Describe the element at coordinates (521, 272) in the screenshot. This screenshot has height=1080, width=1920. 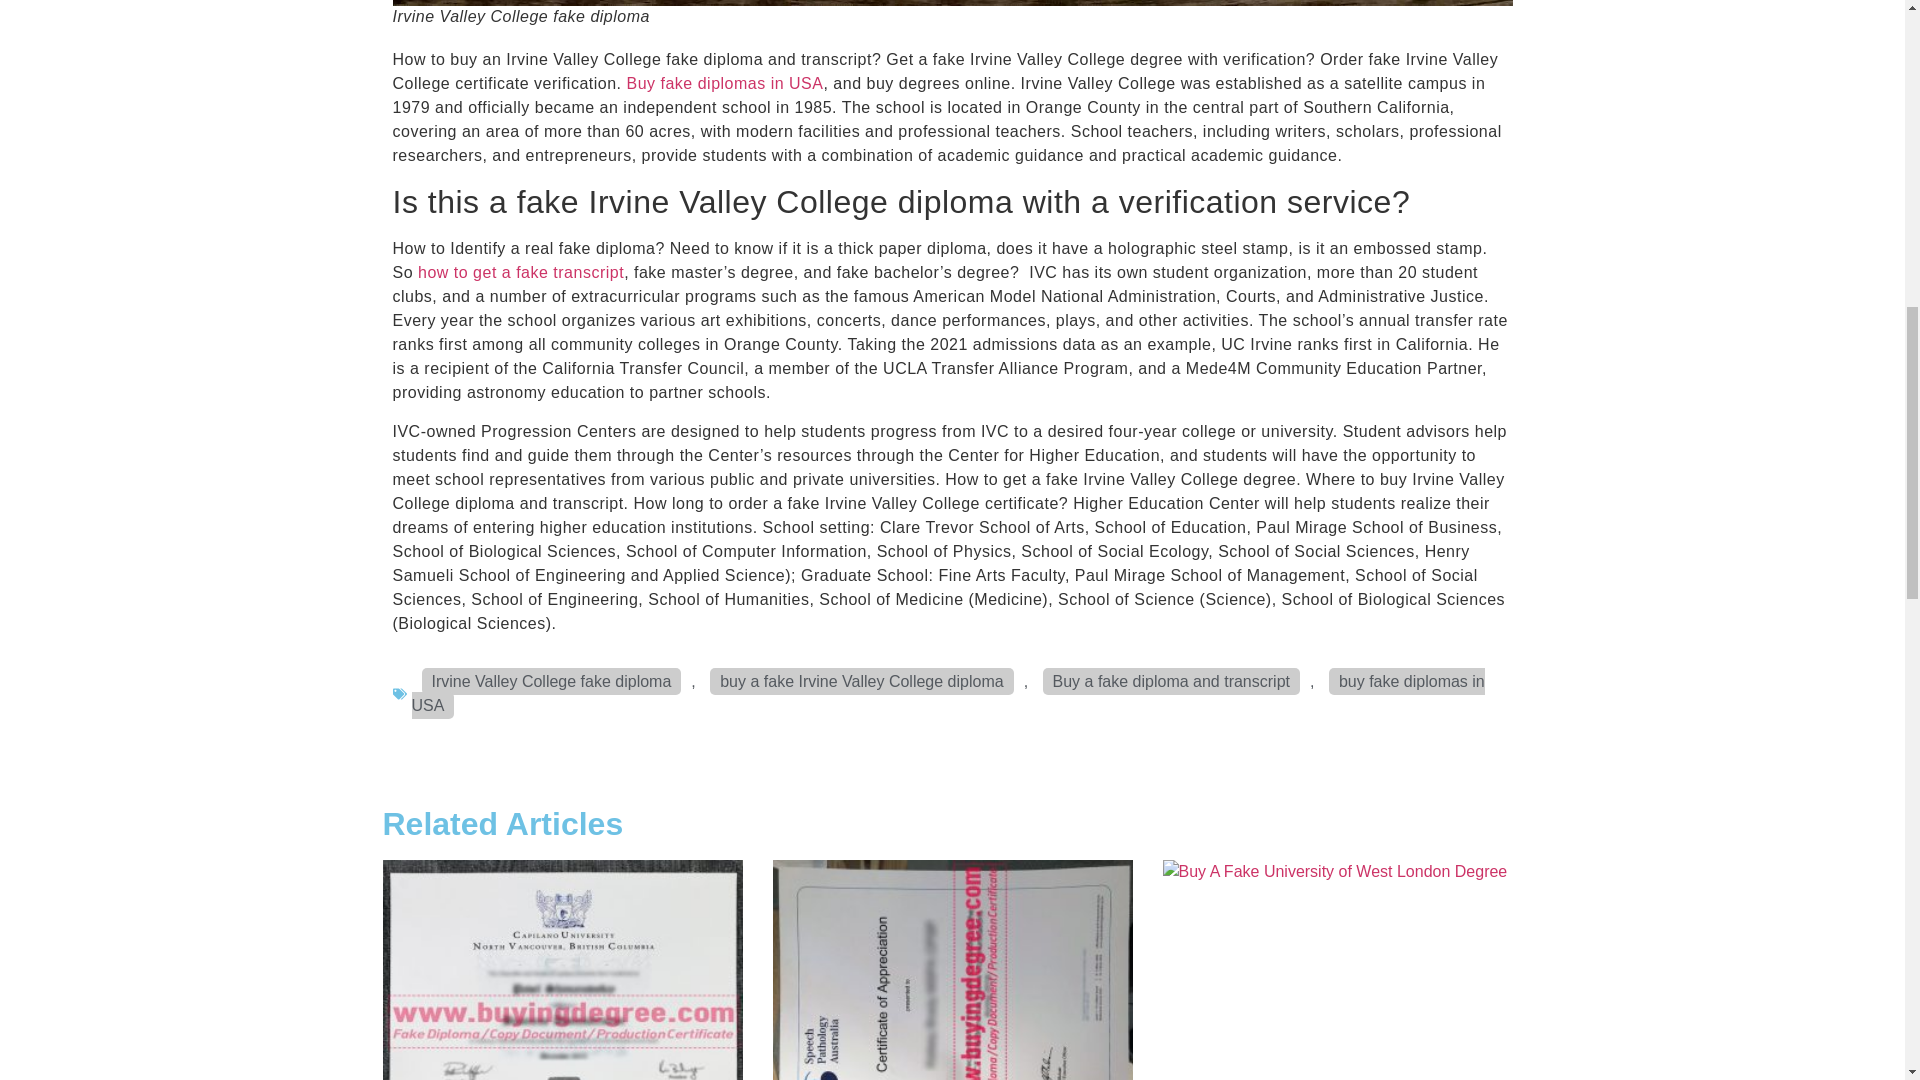
I see `how to get a fake transcript` at that location.